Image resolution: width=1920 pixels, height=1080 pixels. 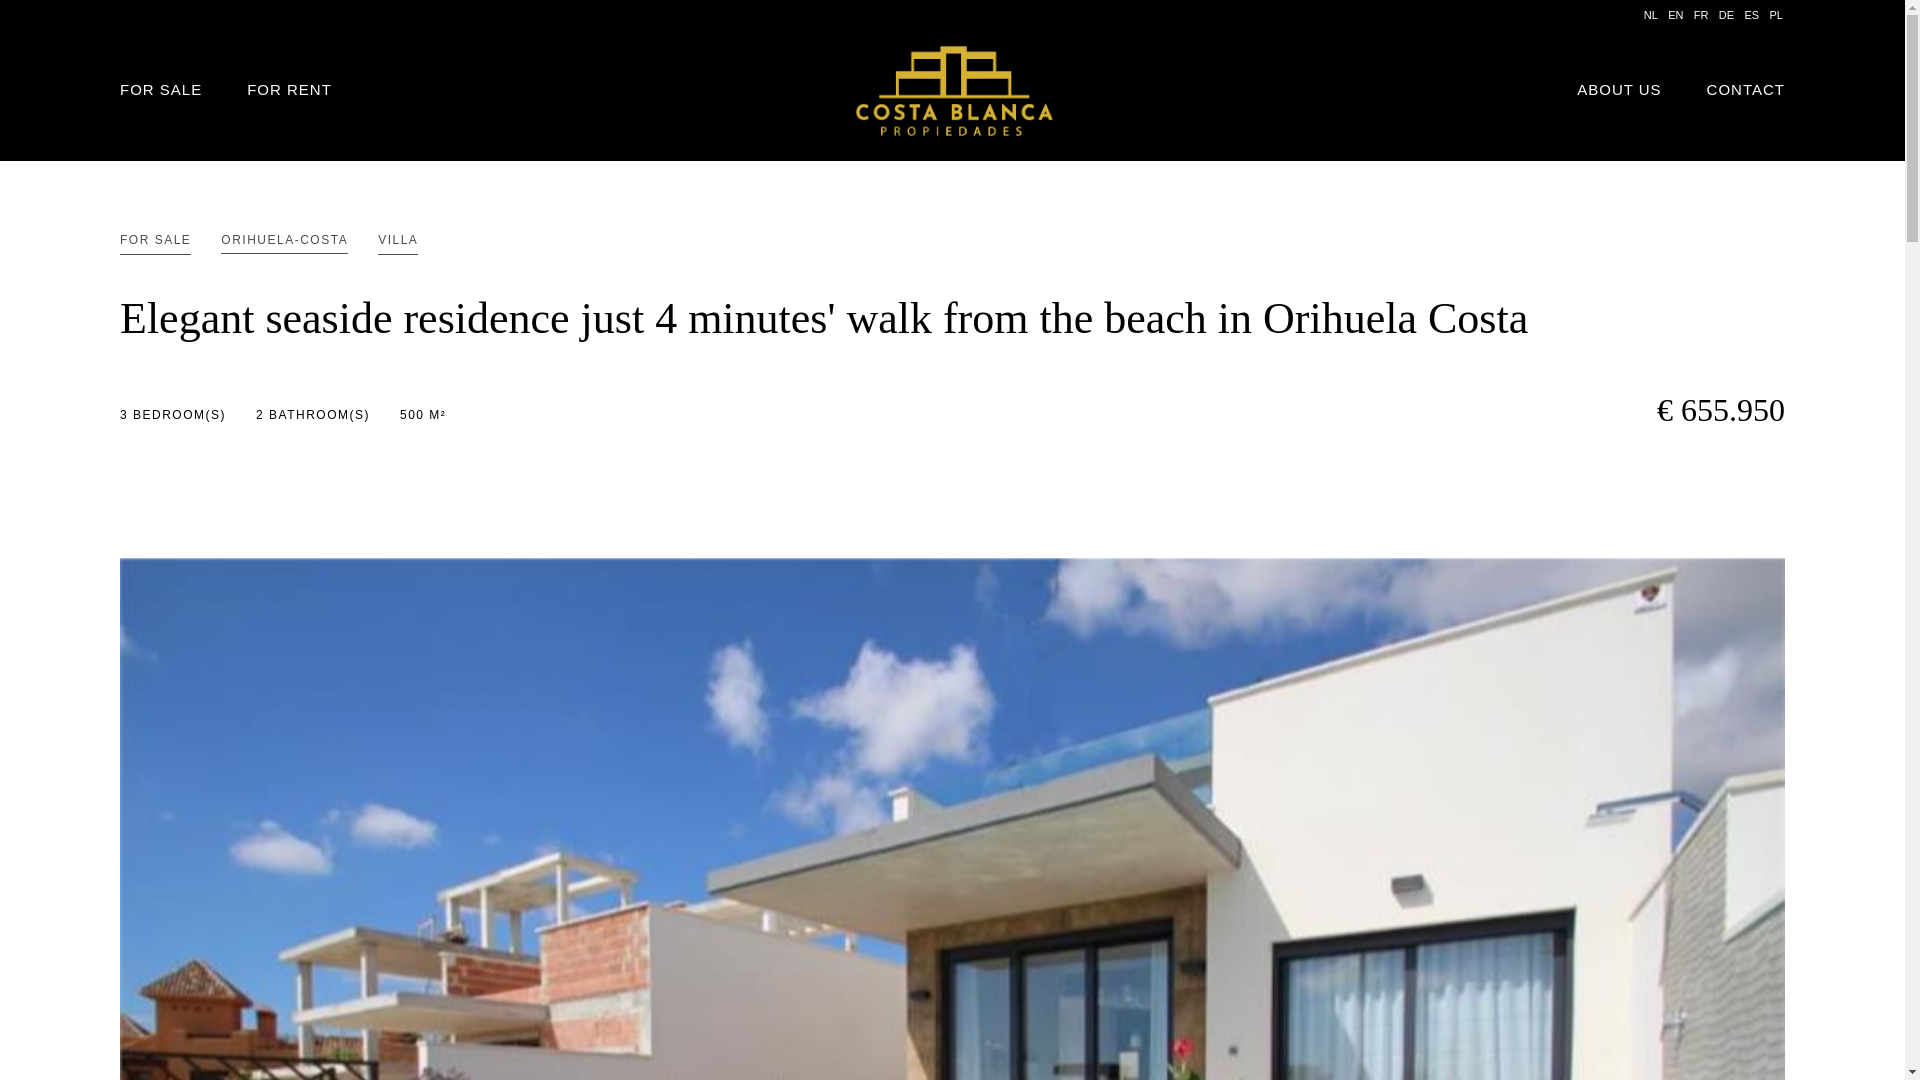 What do you see at coordinates (160, 90) in the screenshot?
I see `FOR SALE` at bounding box center [160, 90].